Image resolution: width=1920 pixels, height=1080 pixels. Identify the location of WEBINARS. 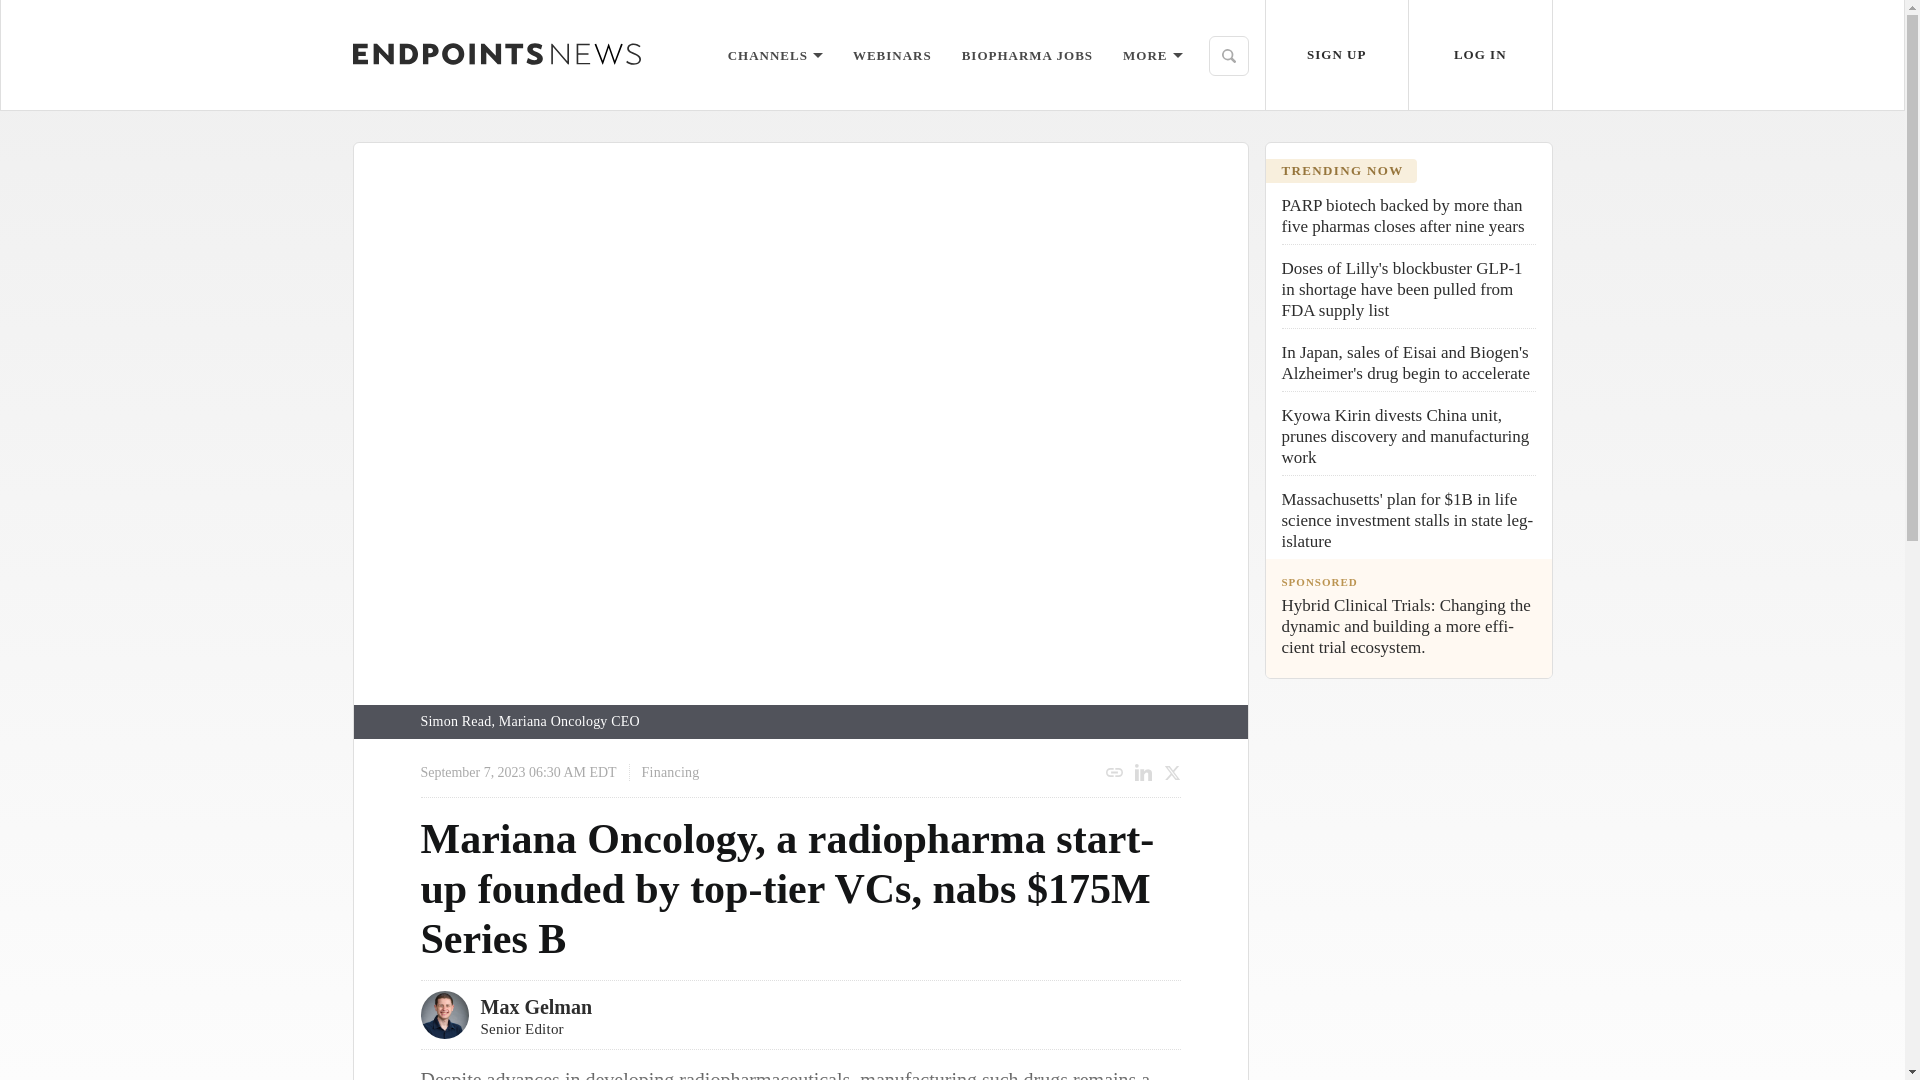
(892, 54).